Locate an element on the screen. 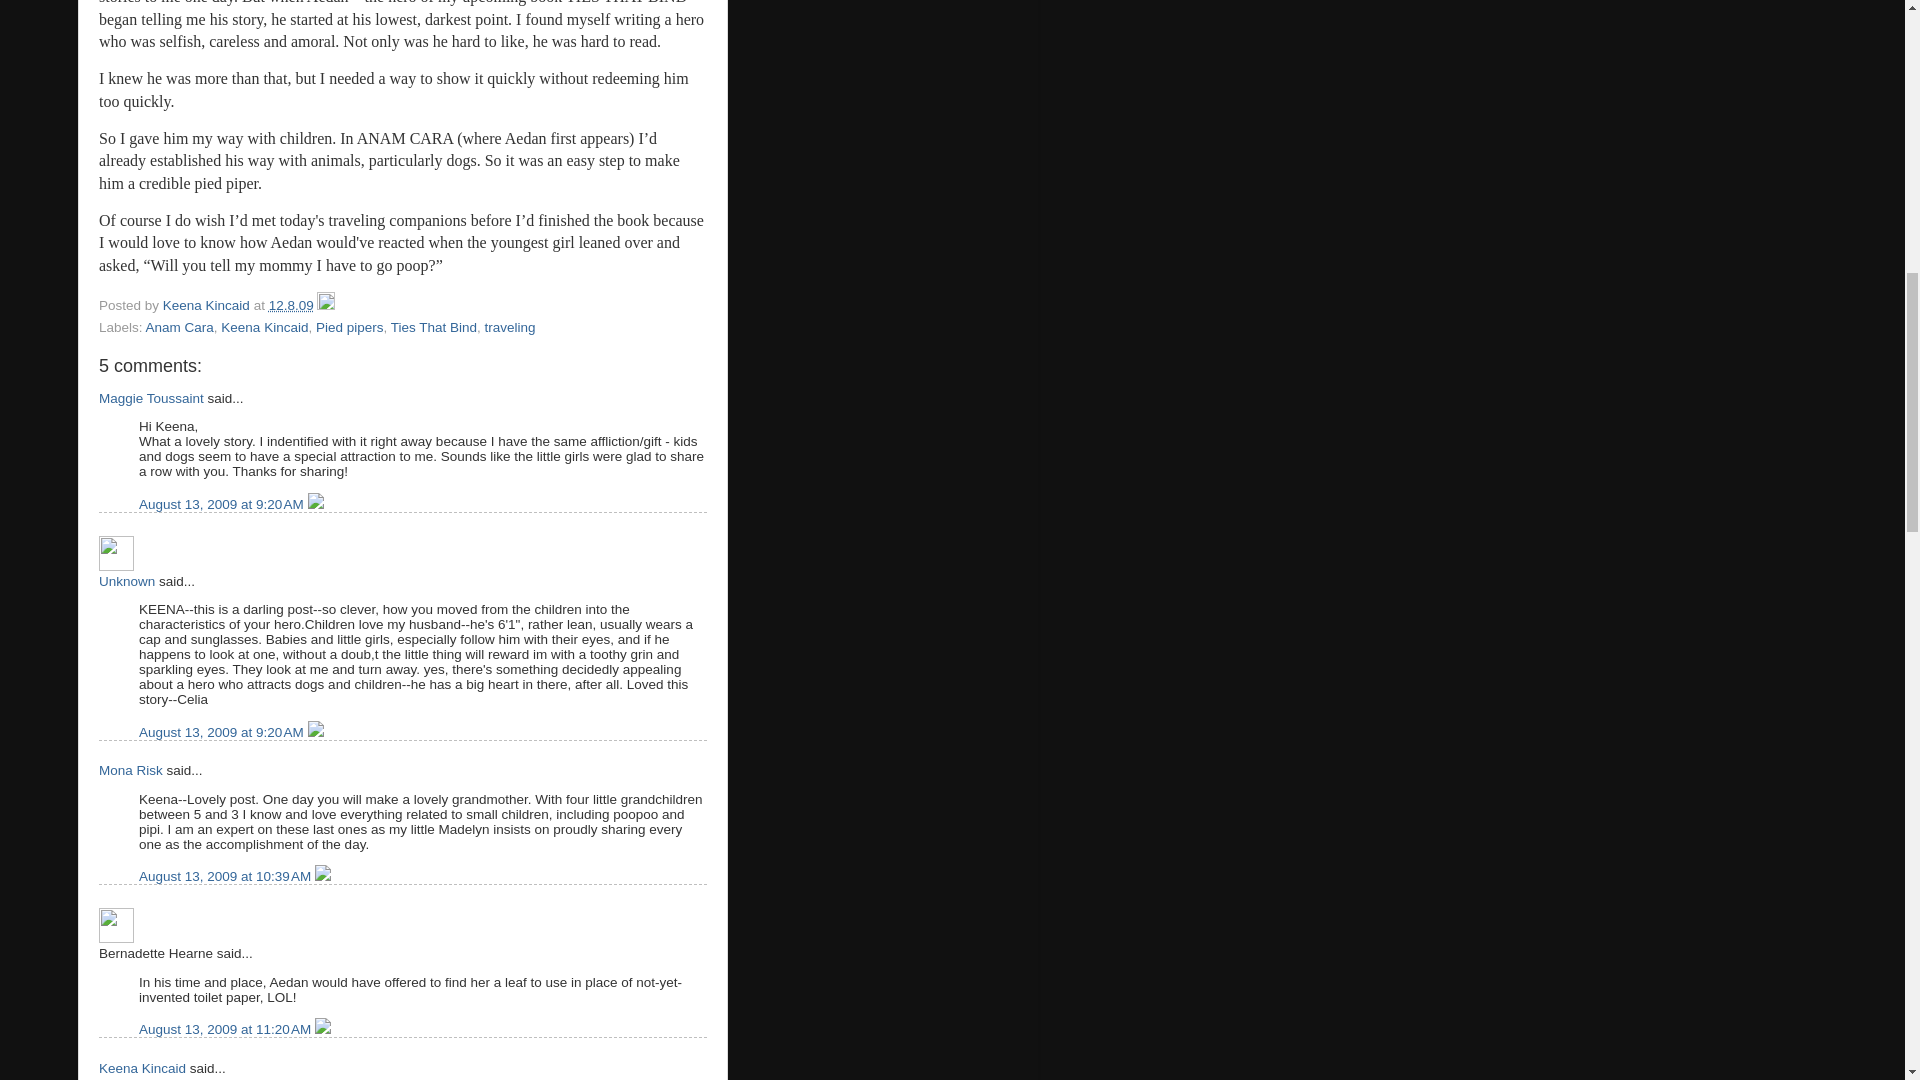 The height and width of the screenshot is (1080, 1920). Delete Comment is located at coordinates (316, 504).